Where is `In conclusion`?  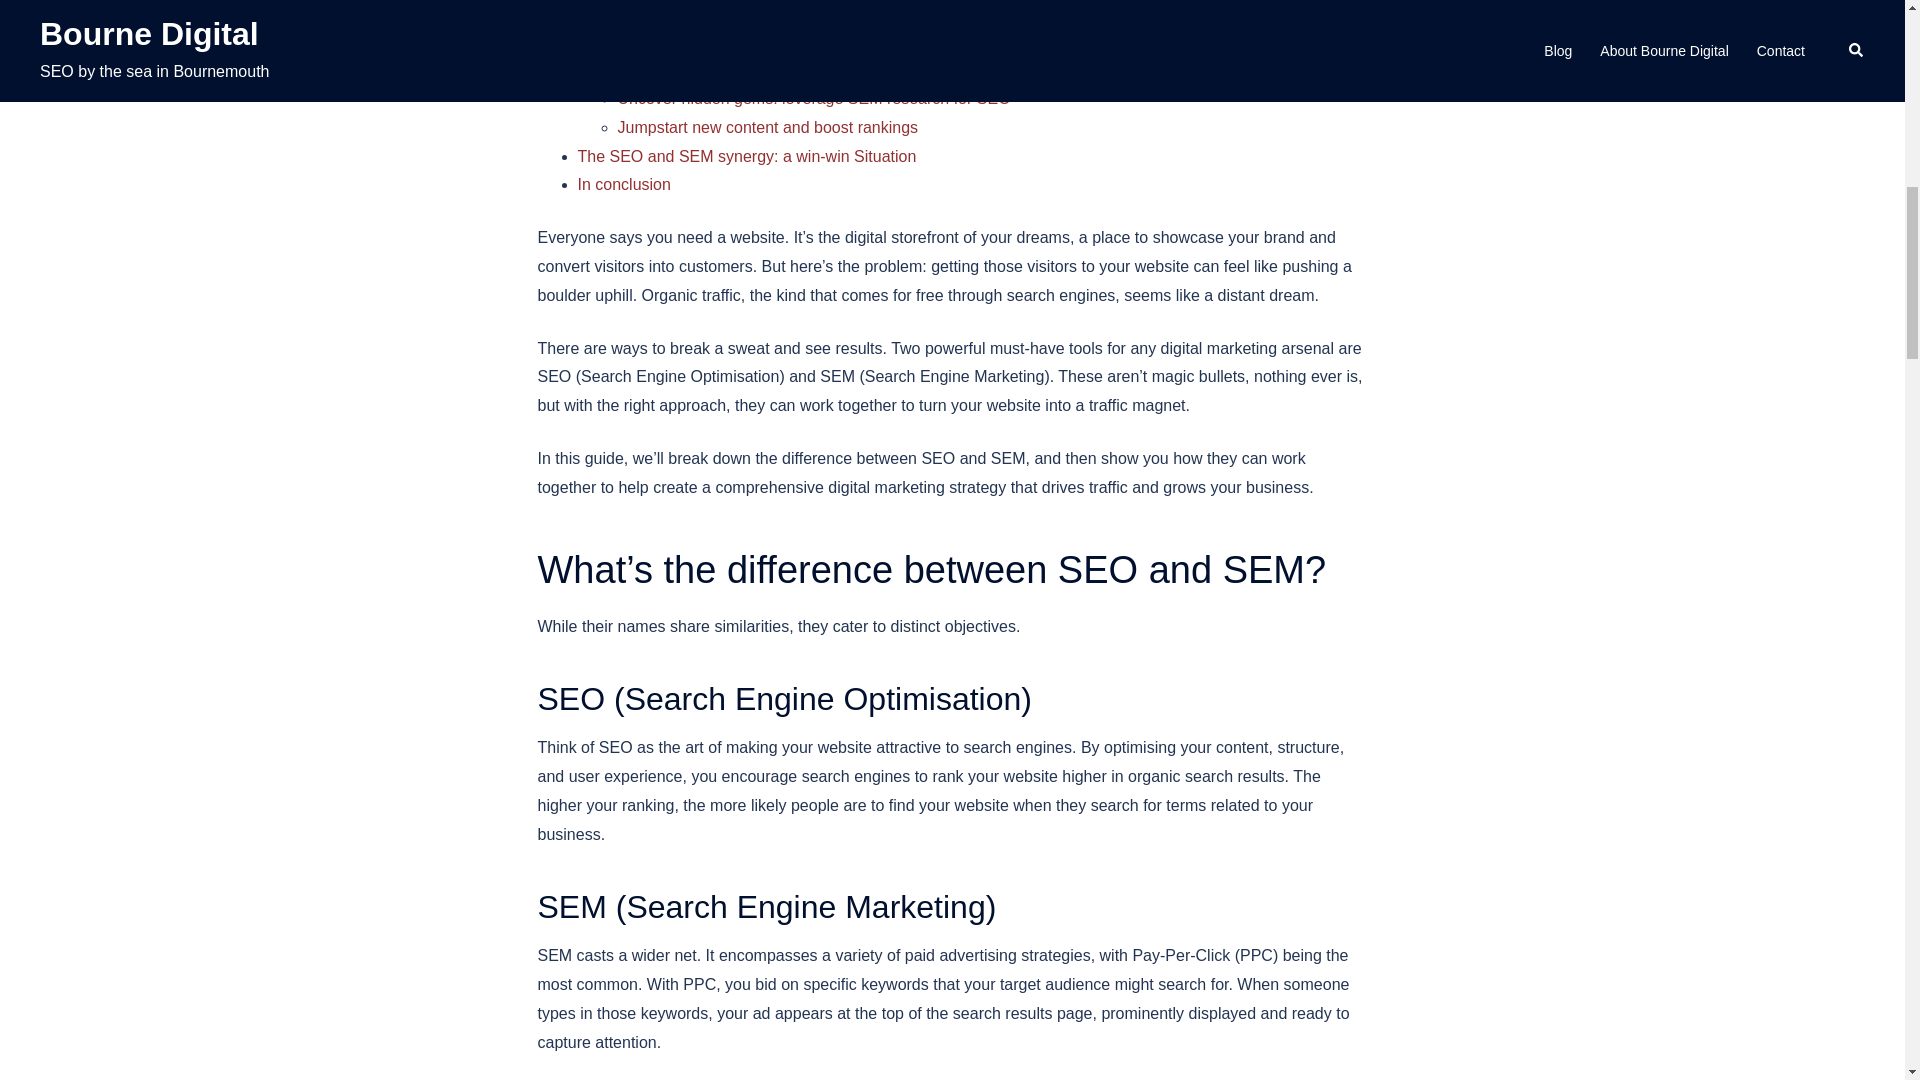 In conclusion is located at coordinates (624, 184).